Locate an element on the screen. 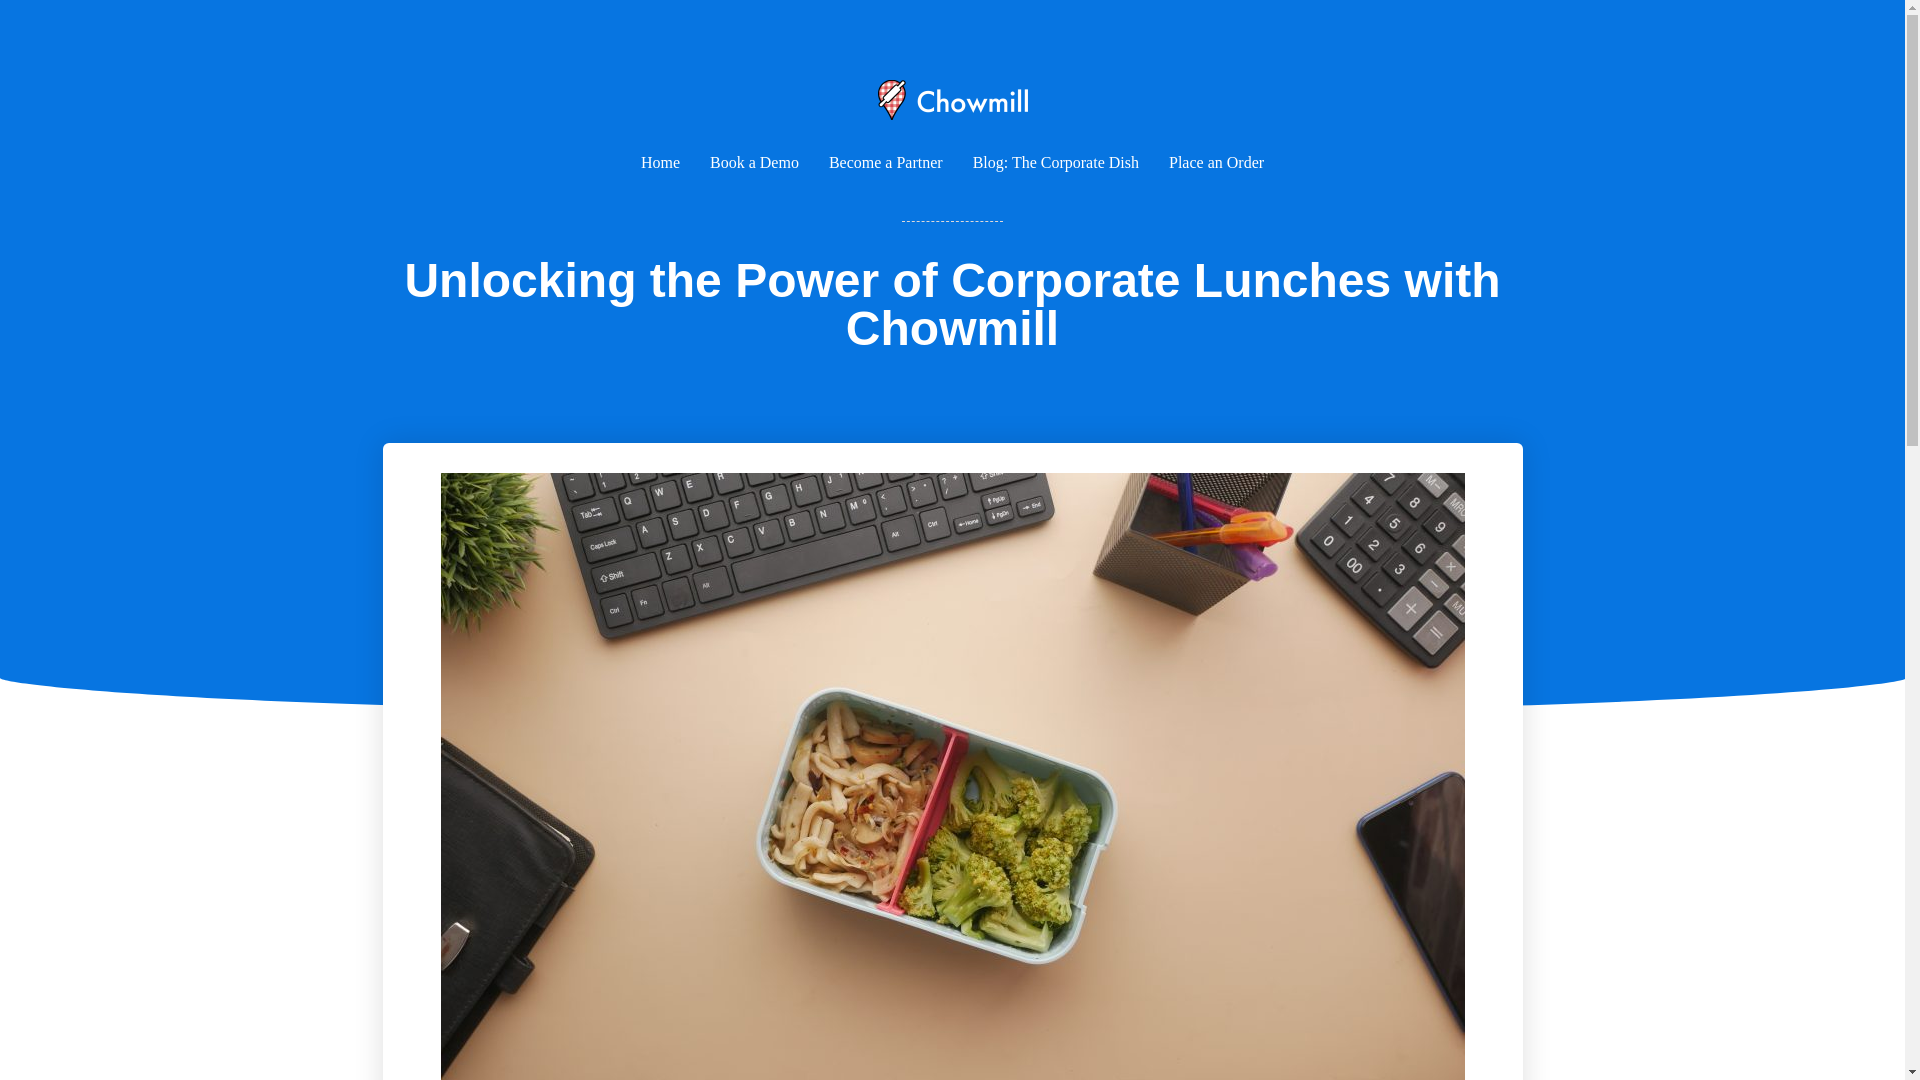 The image size is (1920, 1080). Become a Partner is located at coordinates (886, 162).